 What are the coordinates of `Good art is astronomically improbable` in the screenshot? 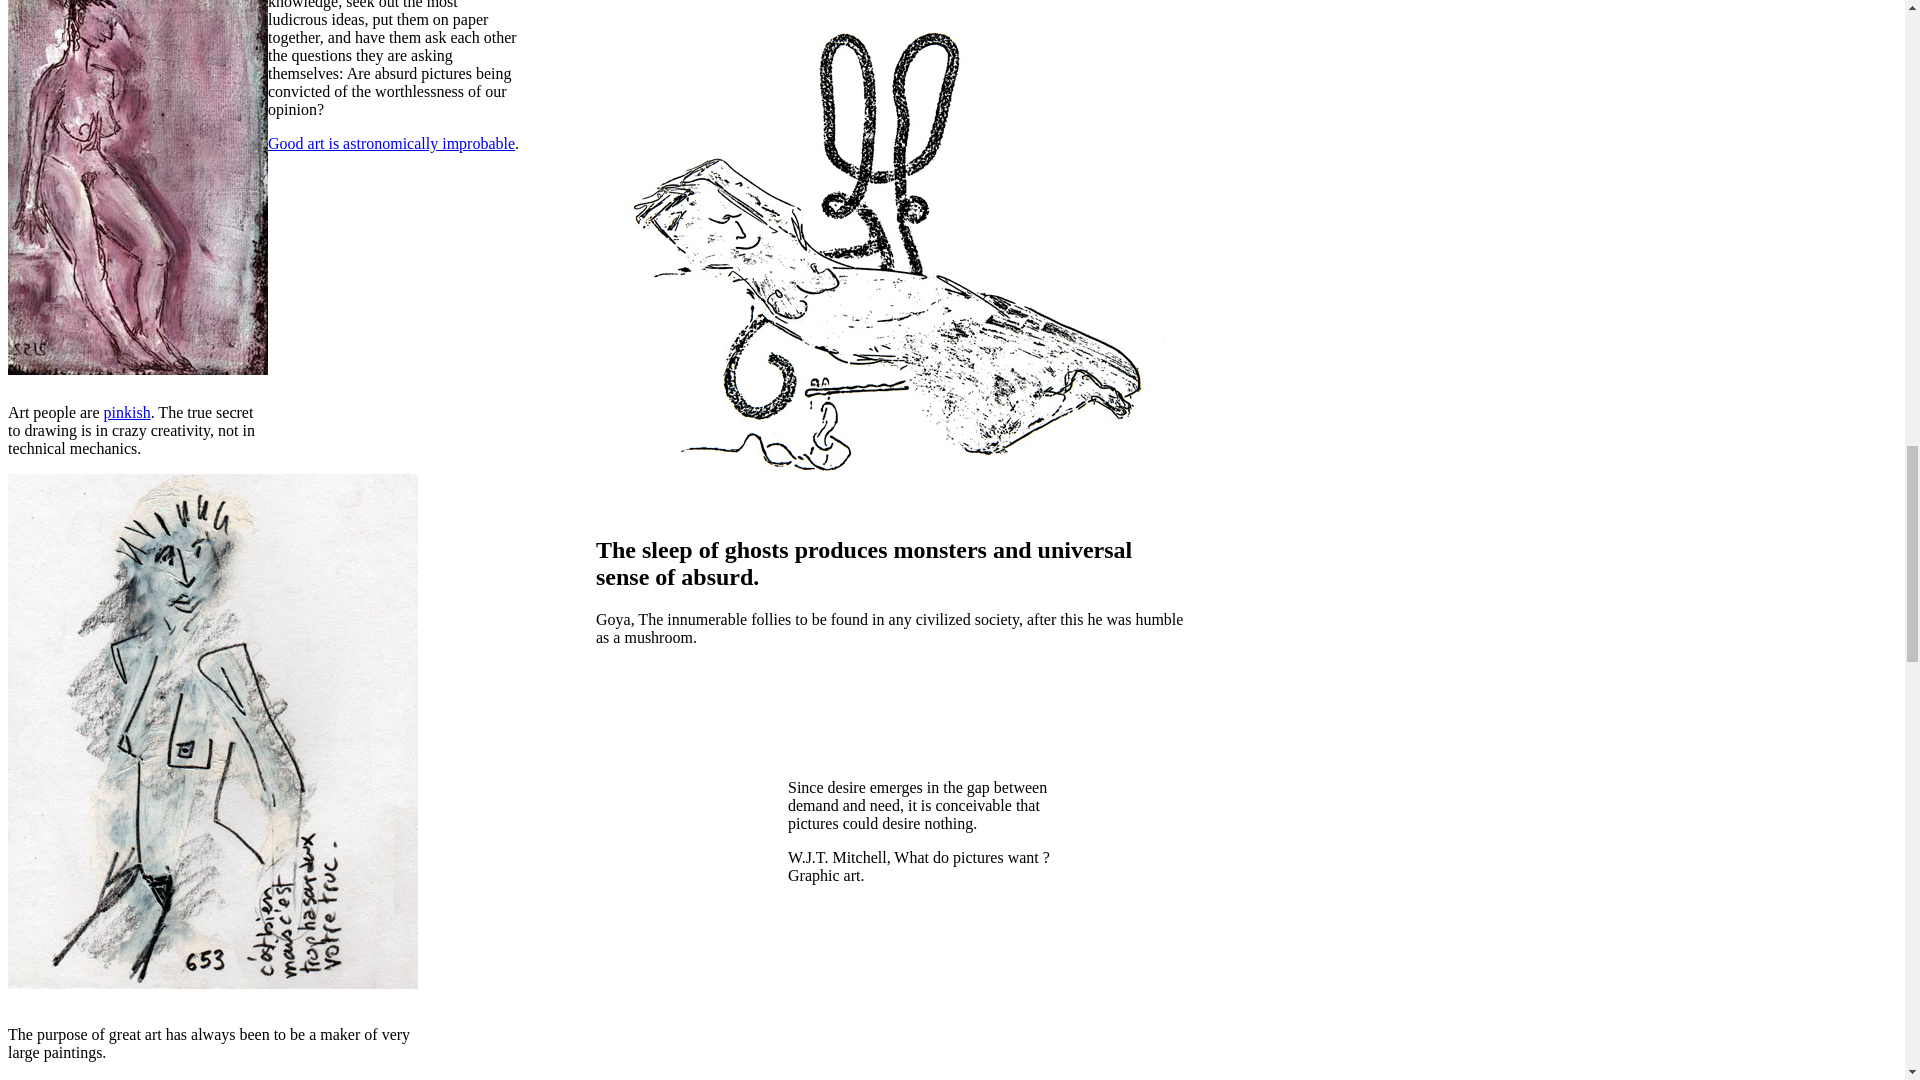 It's located at (391, 144).